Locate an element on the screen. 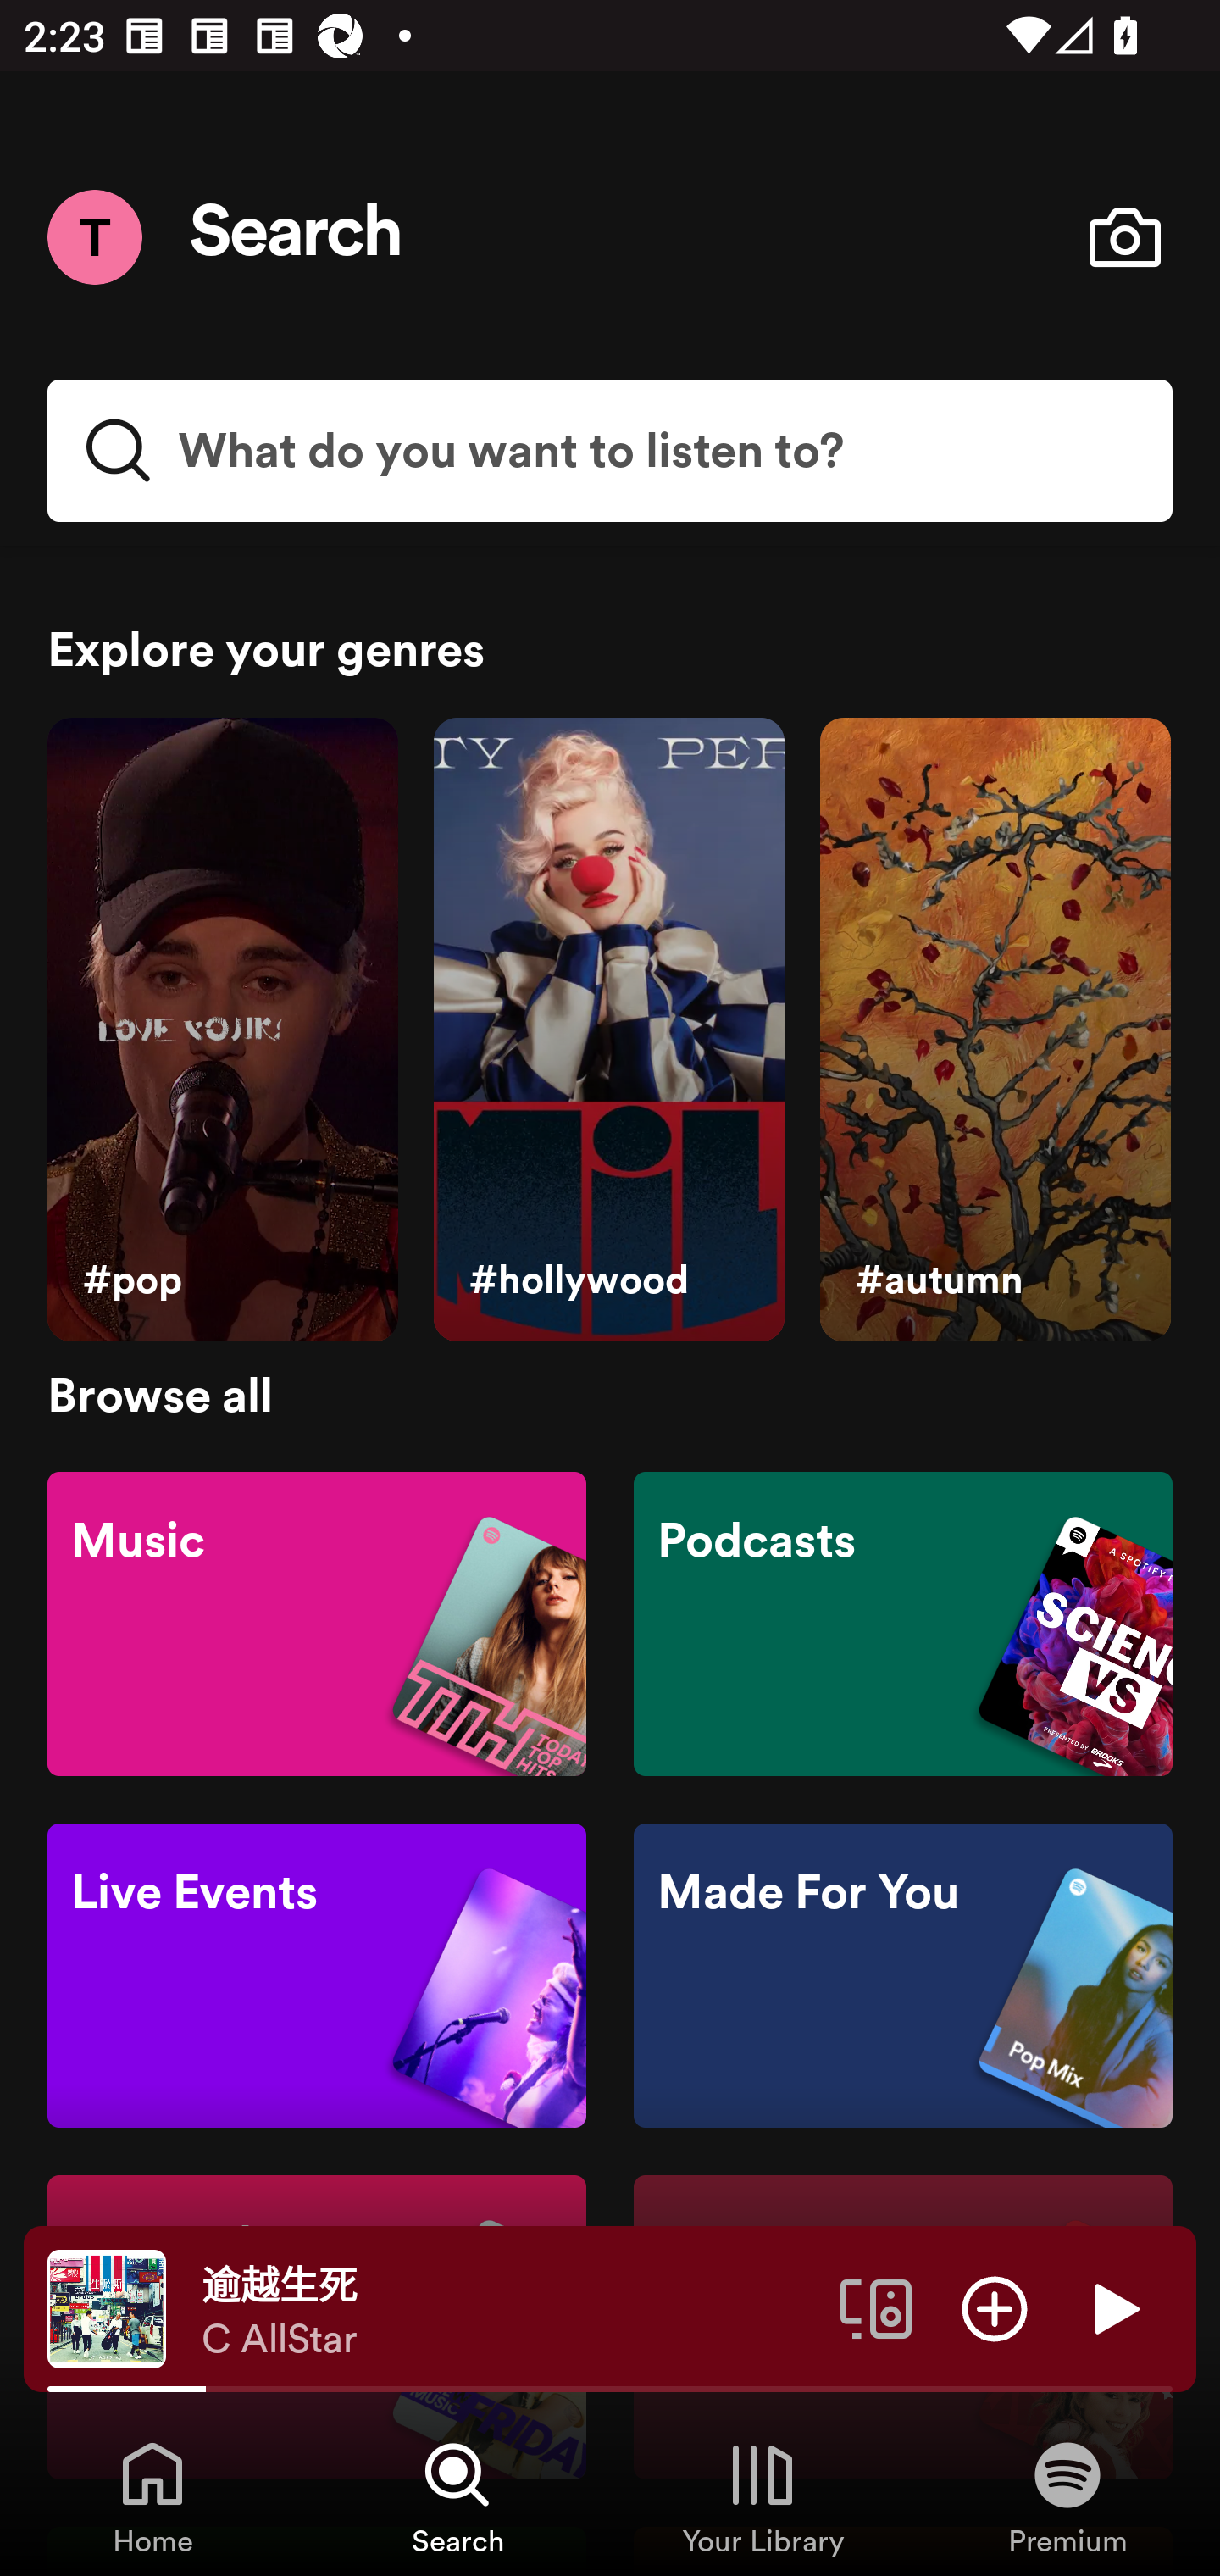 The image size is (1220, 2576). #pop is located at coordinates (222, 1030).